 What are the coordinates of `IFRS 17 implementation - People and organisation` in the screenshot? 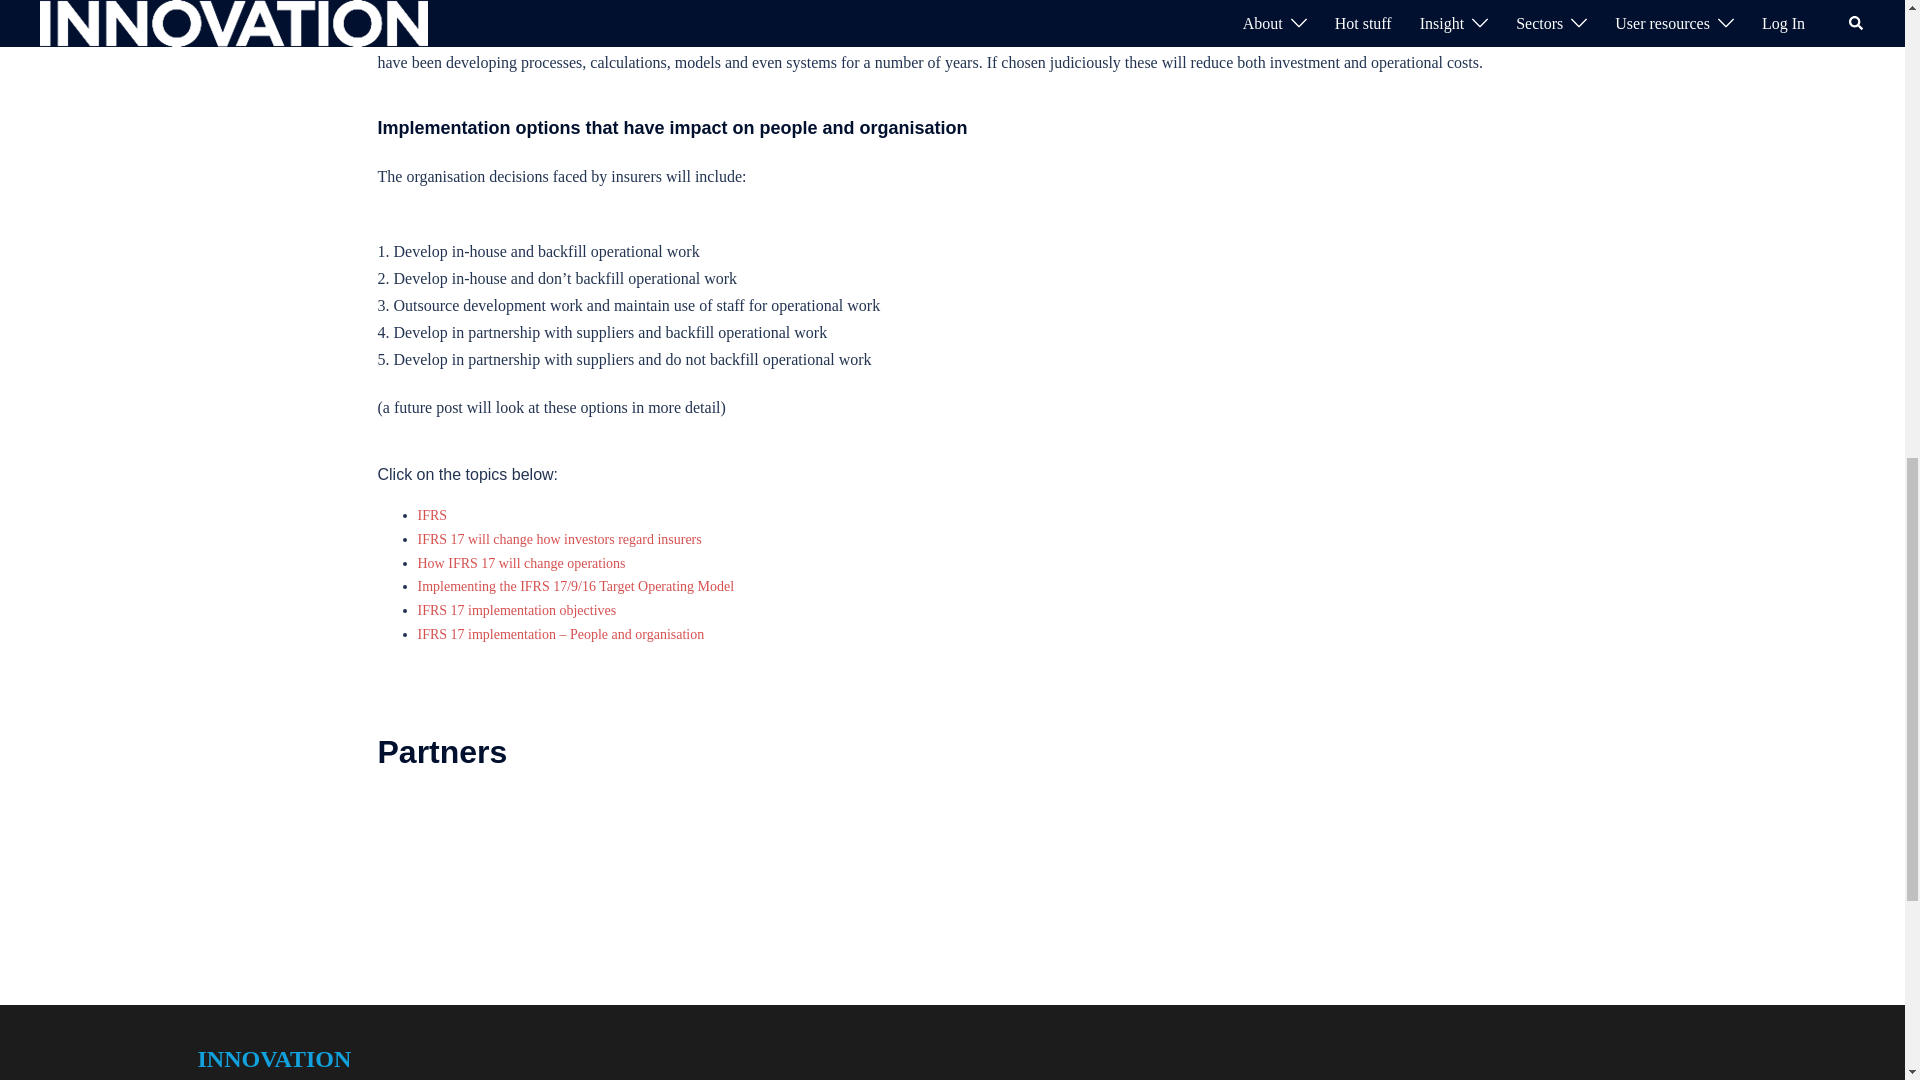 It's located at (561, 634).